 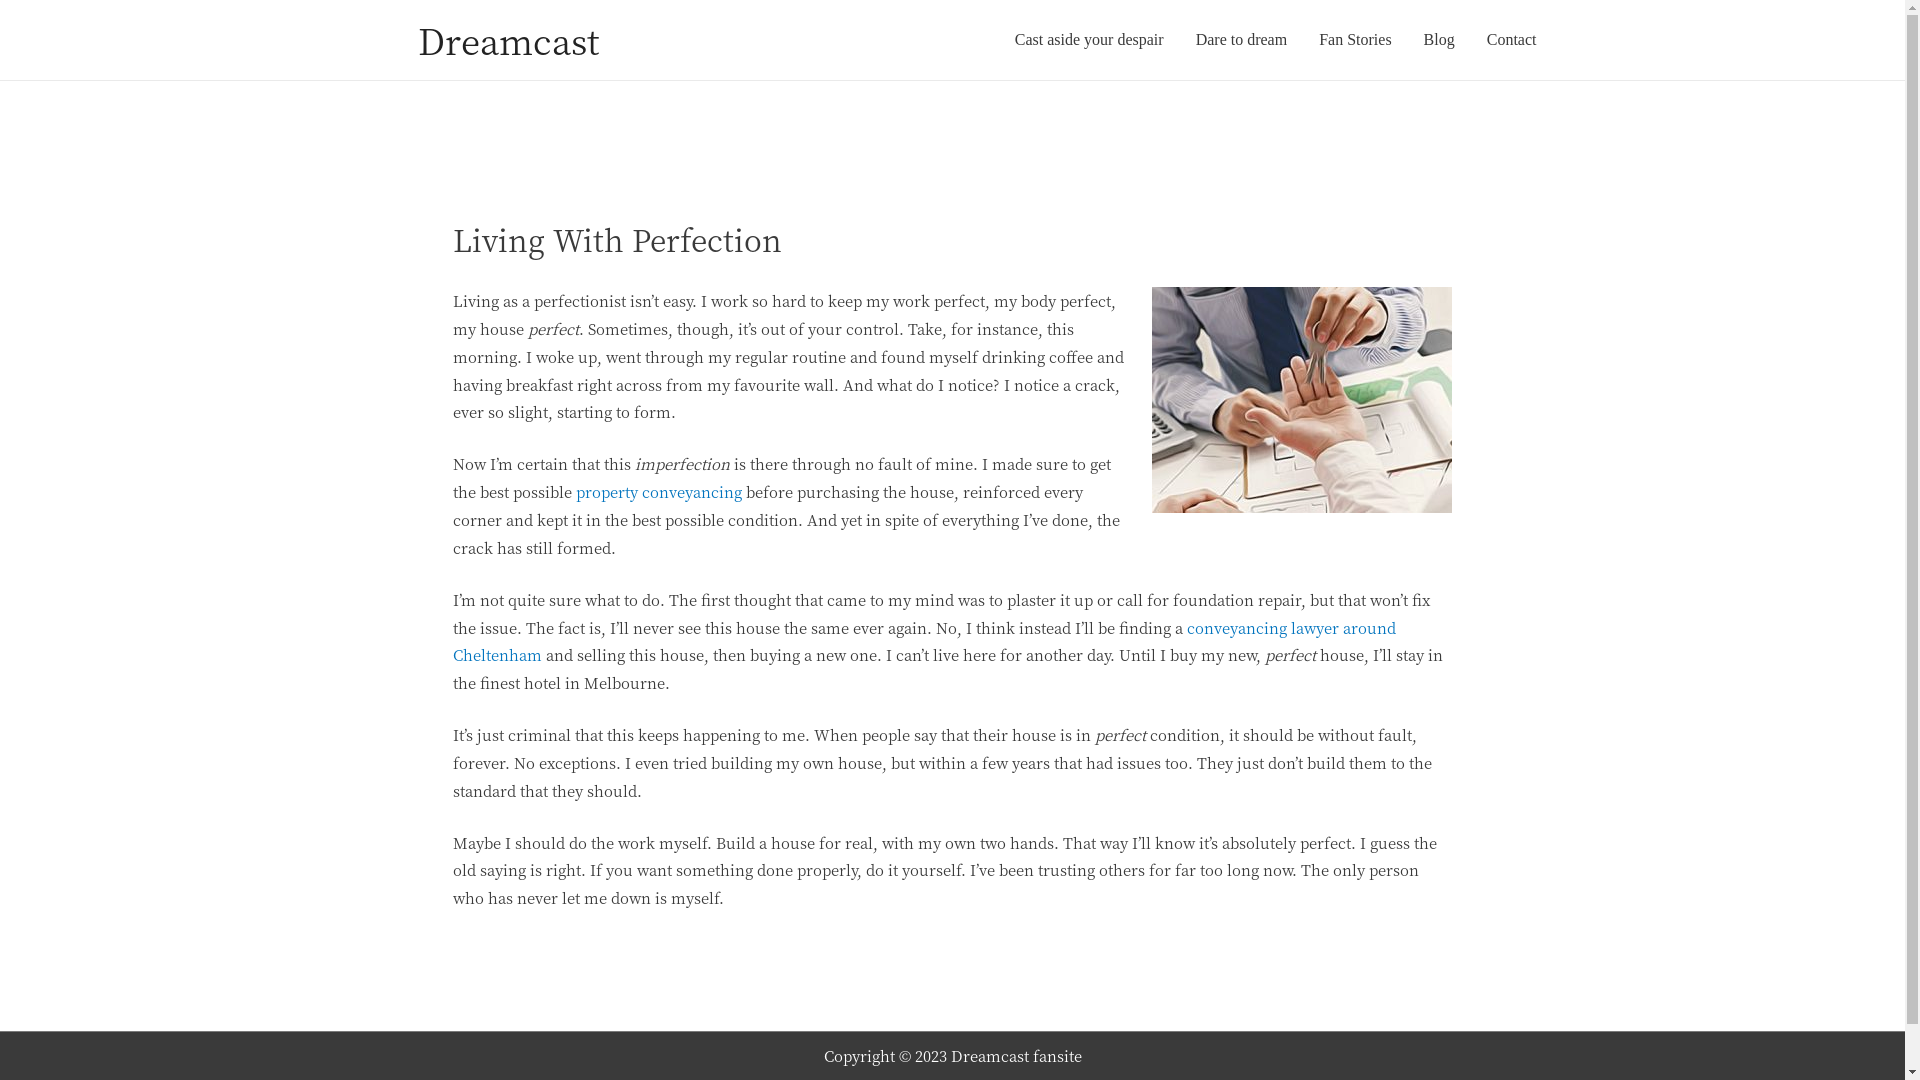 I want to click on Cast aside your despair, so click(x=1089, y=40).